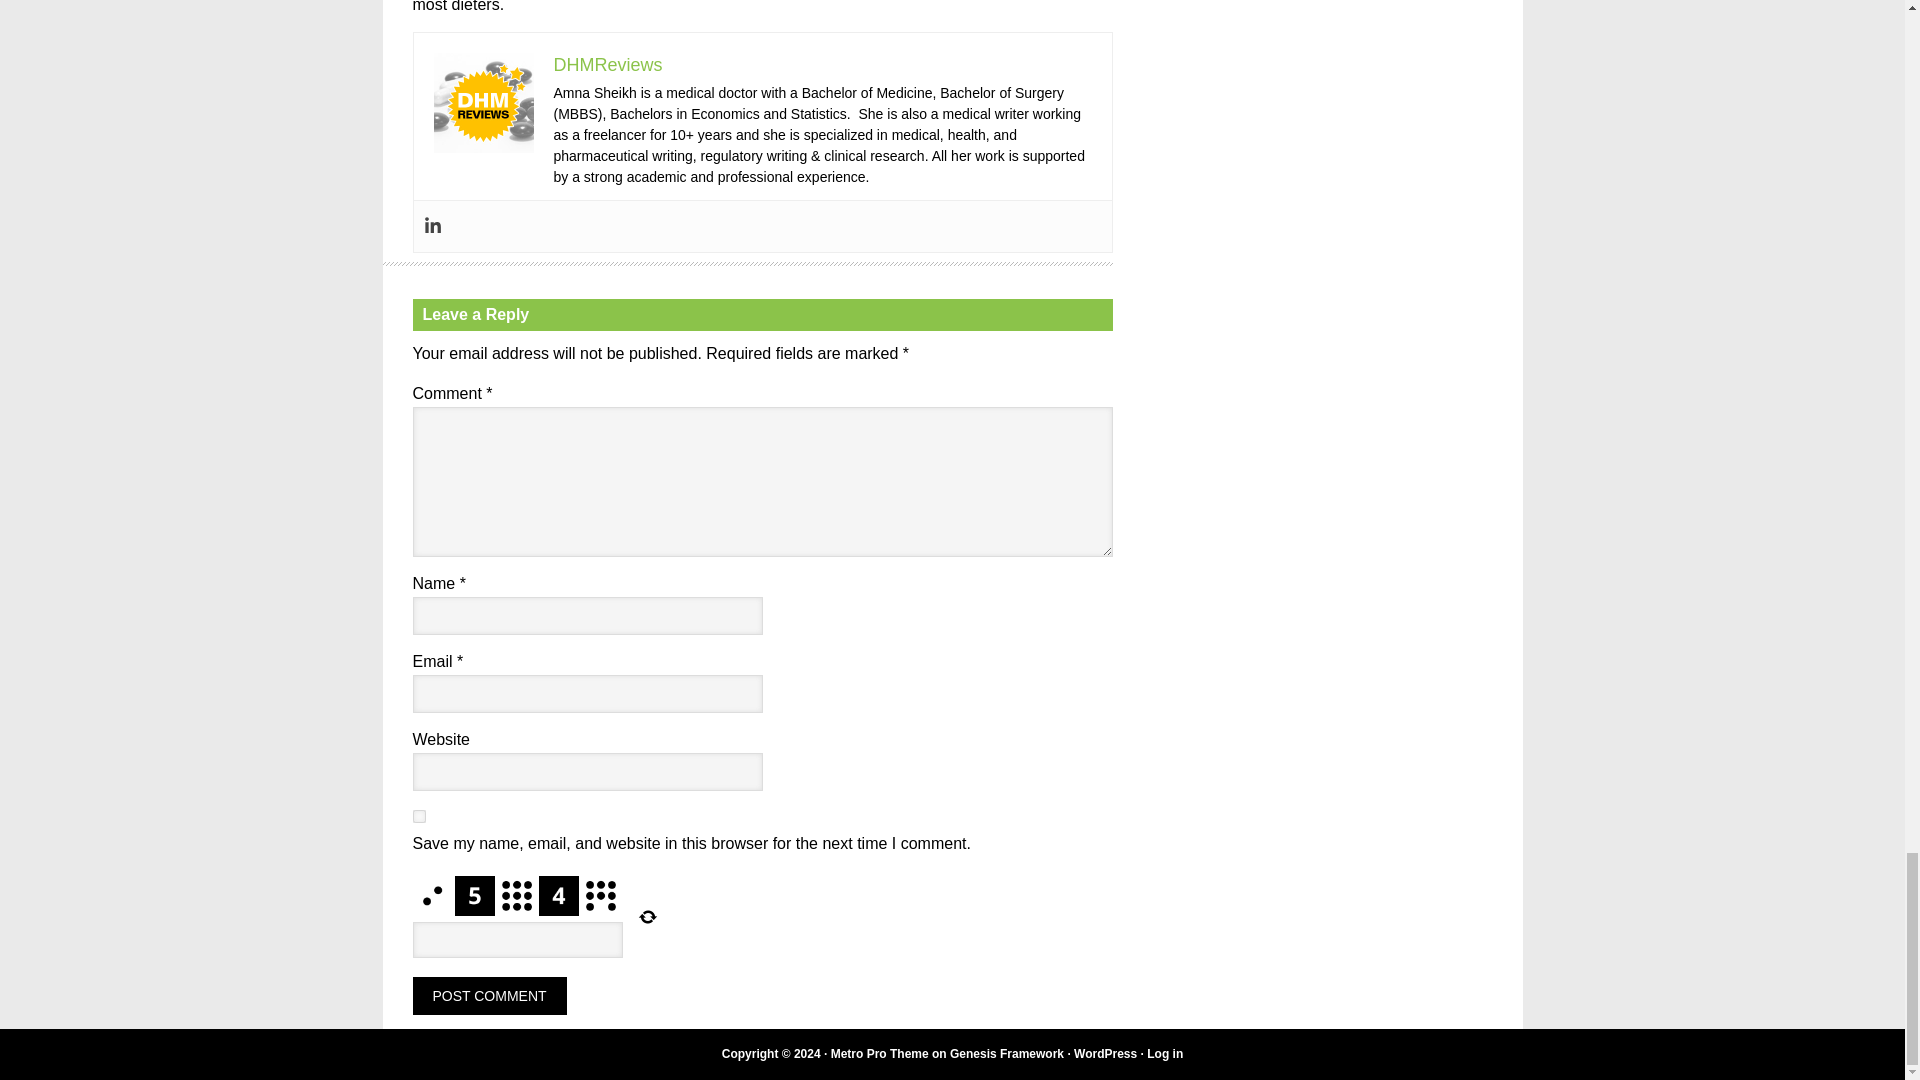 Image resolution: width=1920 pixels, height=1080 pixels. I want to click on yes, so click(418, 816).